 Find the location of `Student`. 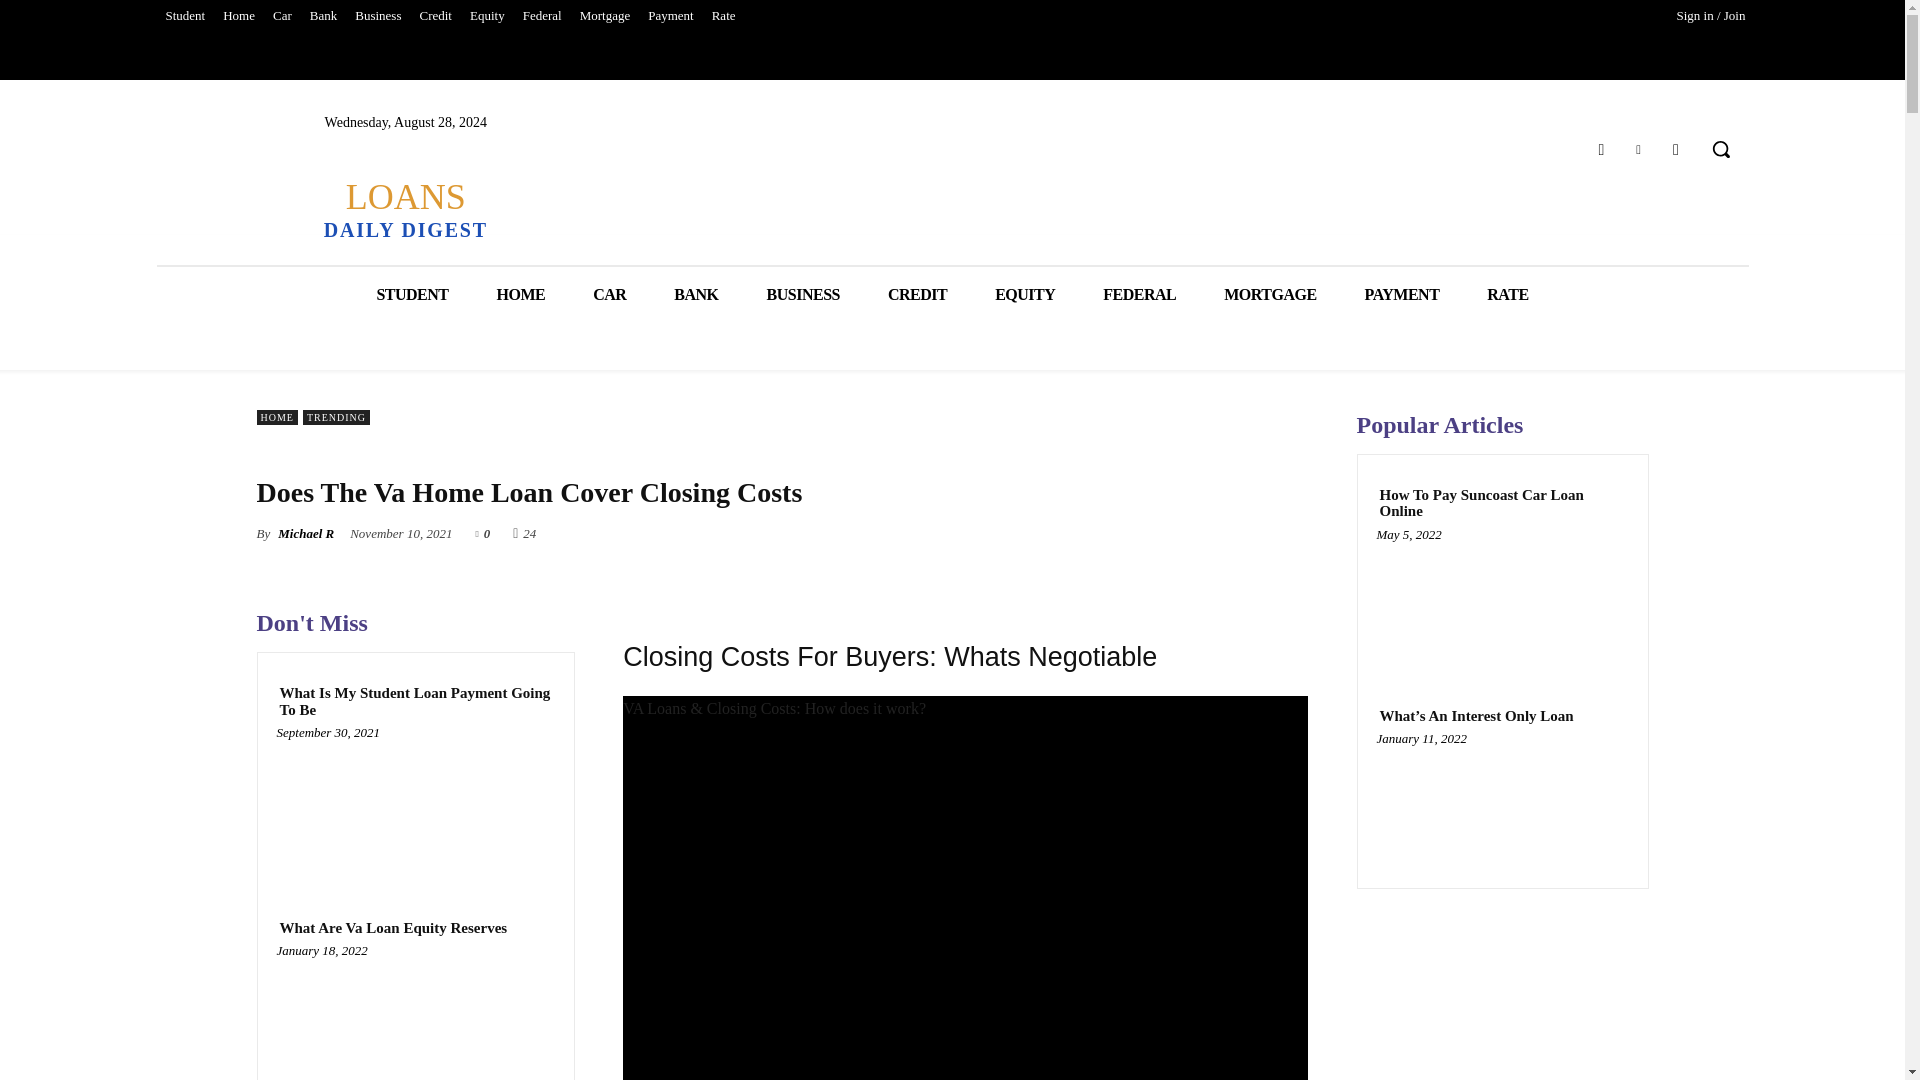

Student is located at coordinates (184, 16).